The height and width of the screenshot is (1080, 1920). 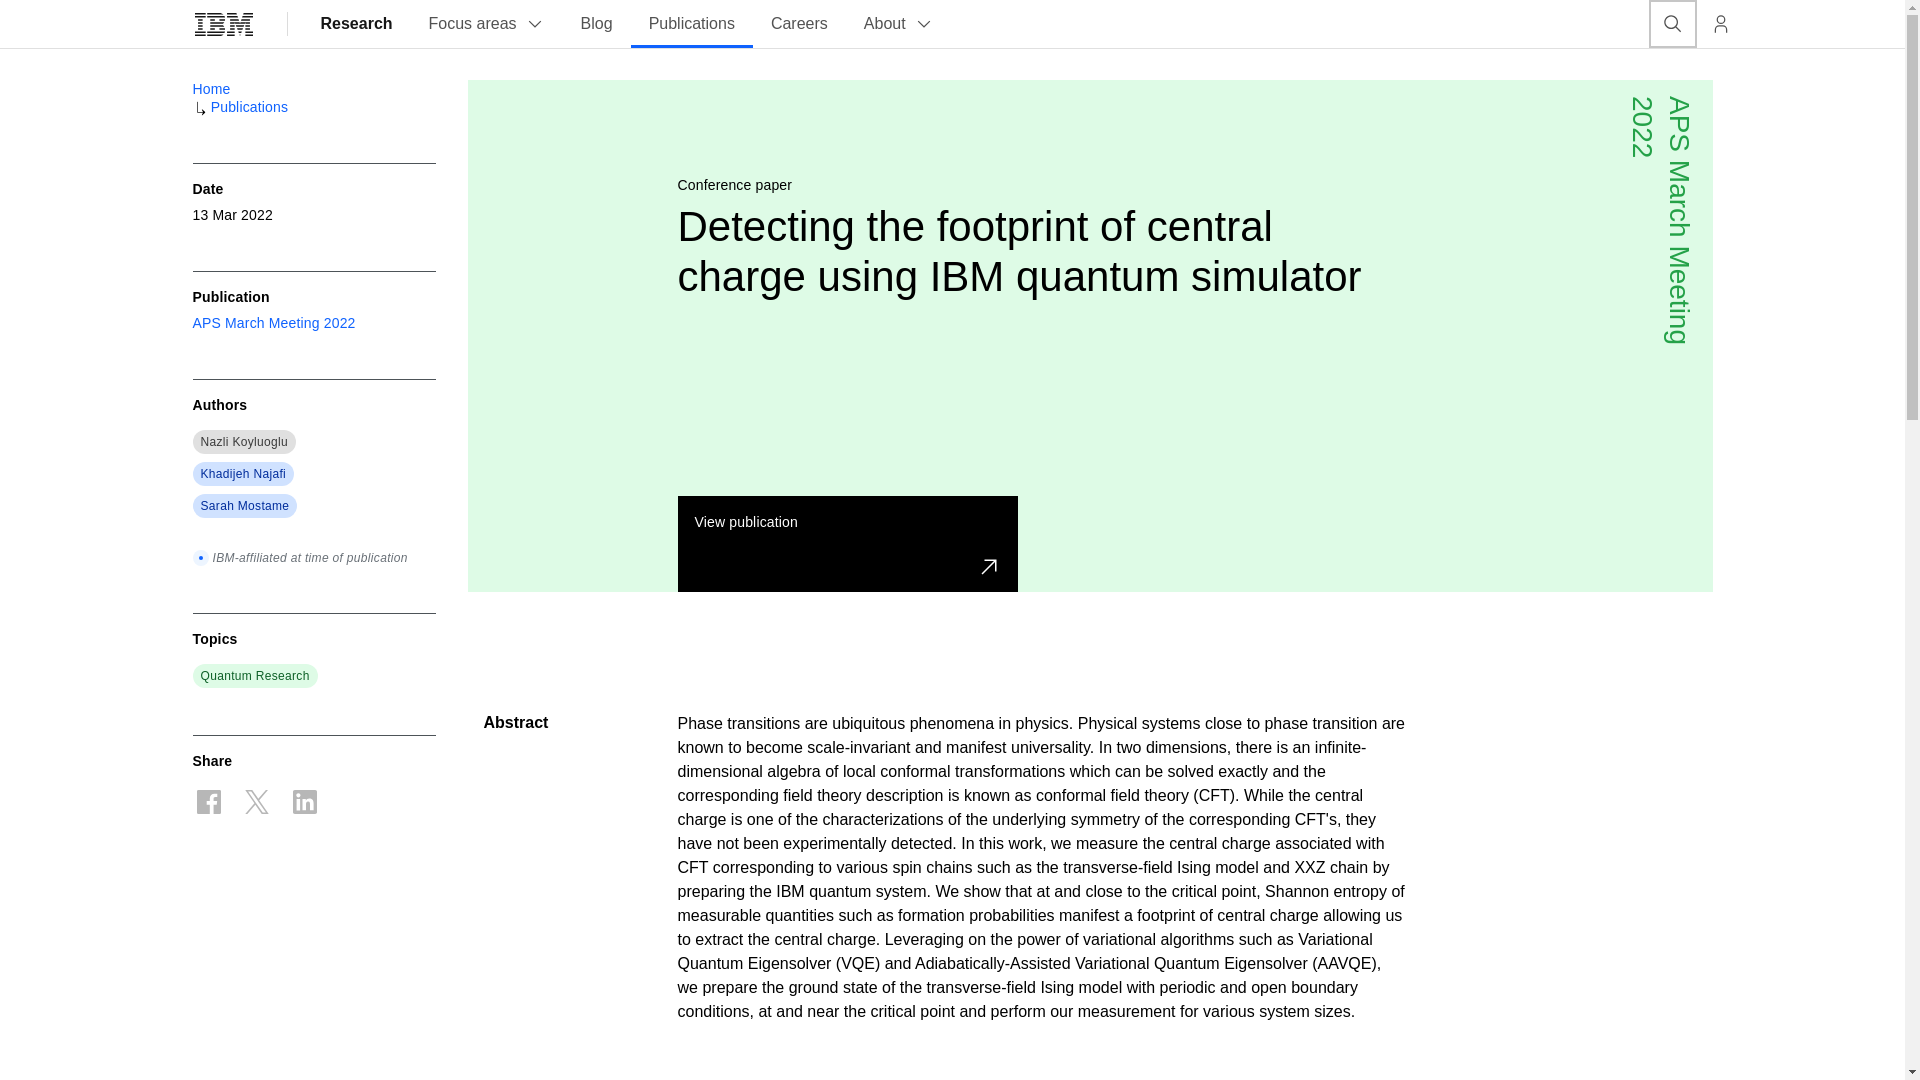 What do you see at coordinates (244, 506) in the screenshot?
I see `Sarah Mostame` at bounding box center [244, 506].